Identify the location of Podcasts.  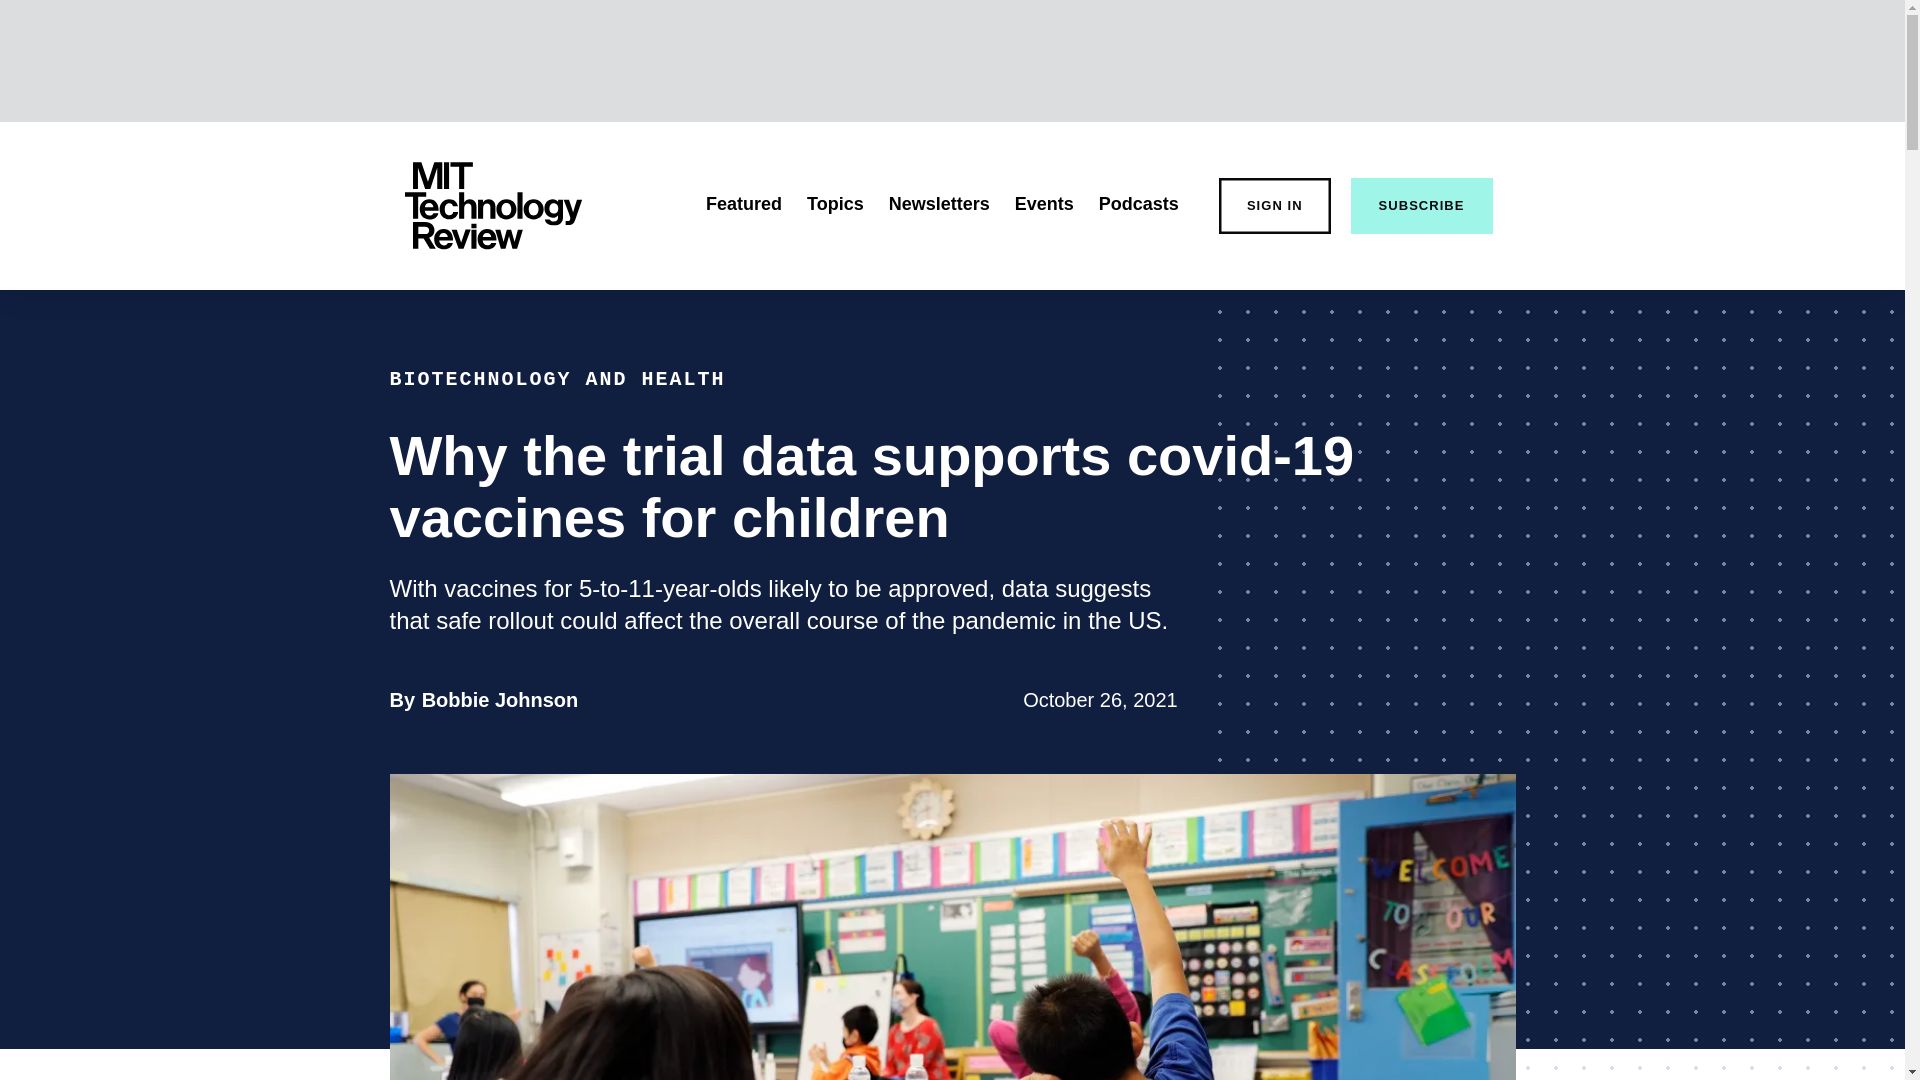
(1044, 204).